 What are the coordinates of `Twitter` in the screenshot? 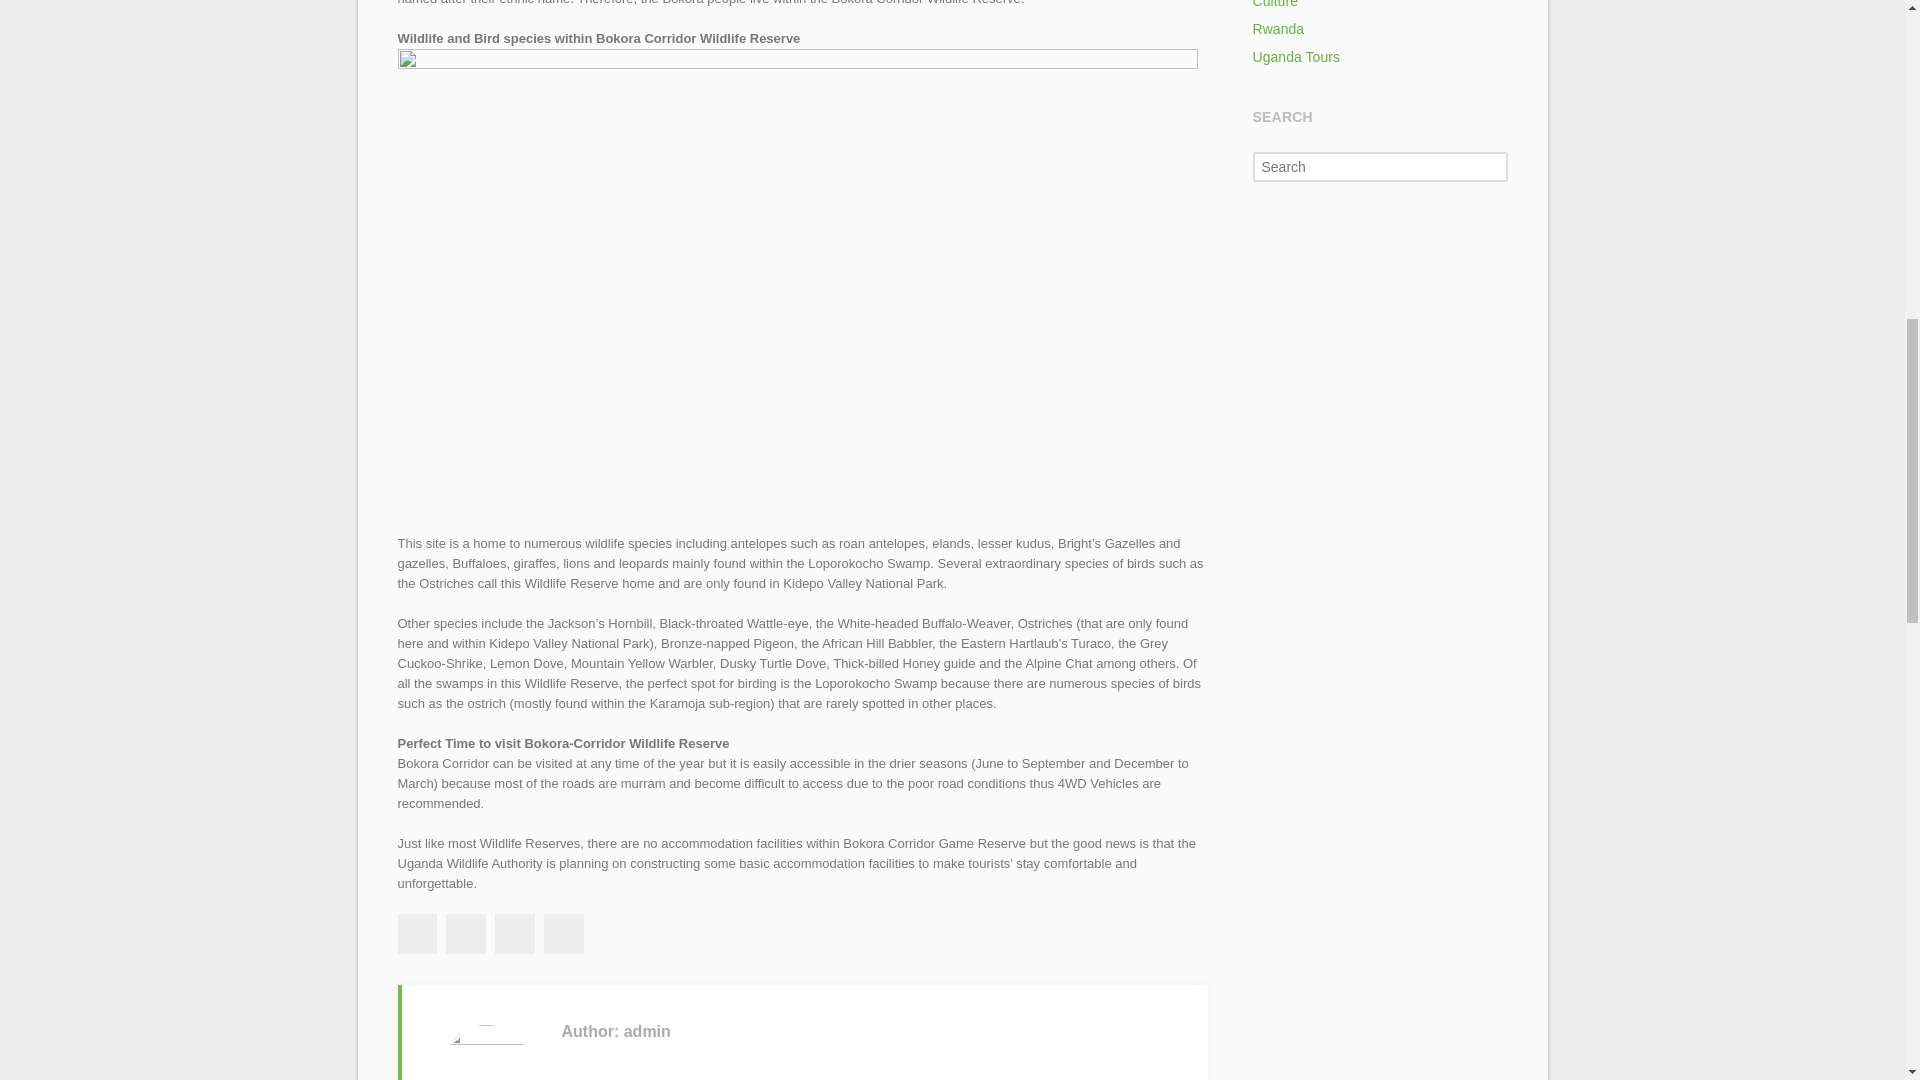 It's located at (465, 933).